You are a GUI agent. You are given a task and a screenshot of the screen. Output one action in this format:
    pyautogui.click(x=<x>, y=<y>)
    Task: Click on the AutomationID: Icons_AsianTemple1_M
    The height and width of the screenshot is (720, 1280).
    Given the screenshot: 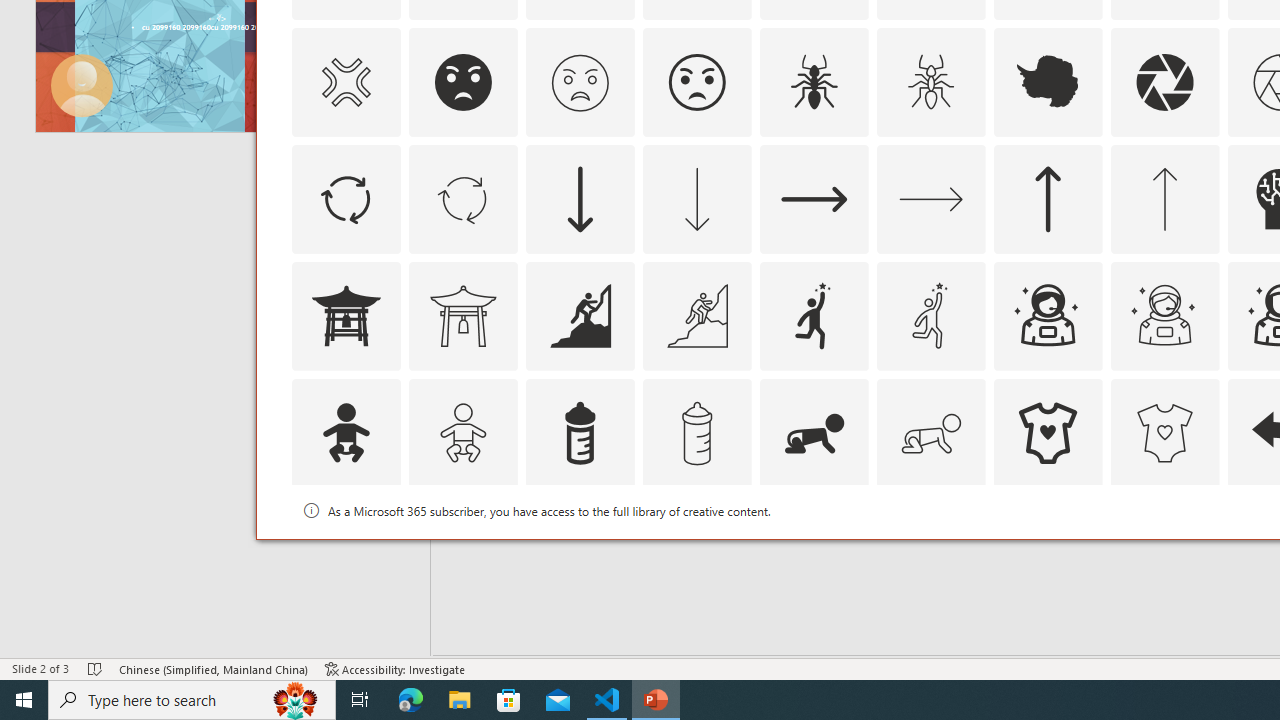 What is the action you would take?
    pyautogui.click(x=463, y=316)
    